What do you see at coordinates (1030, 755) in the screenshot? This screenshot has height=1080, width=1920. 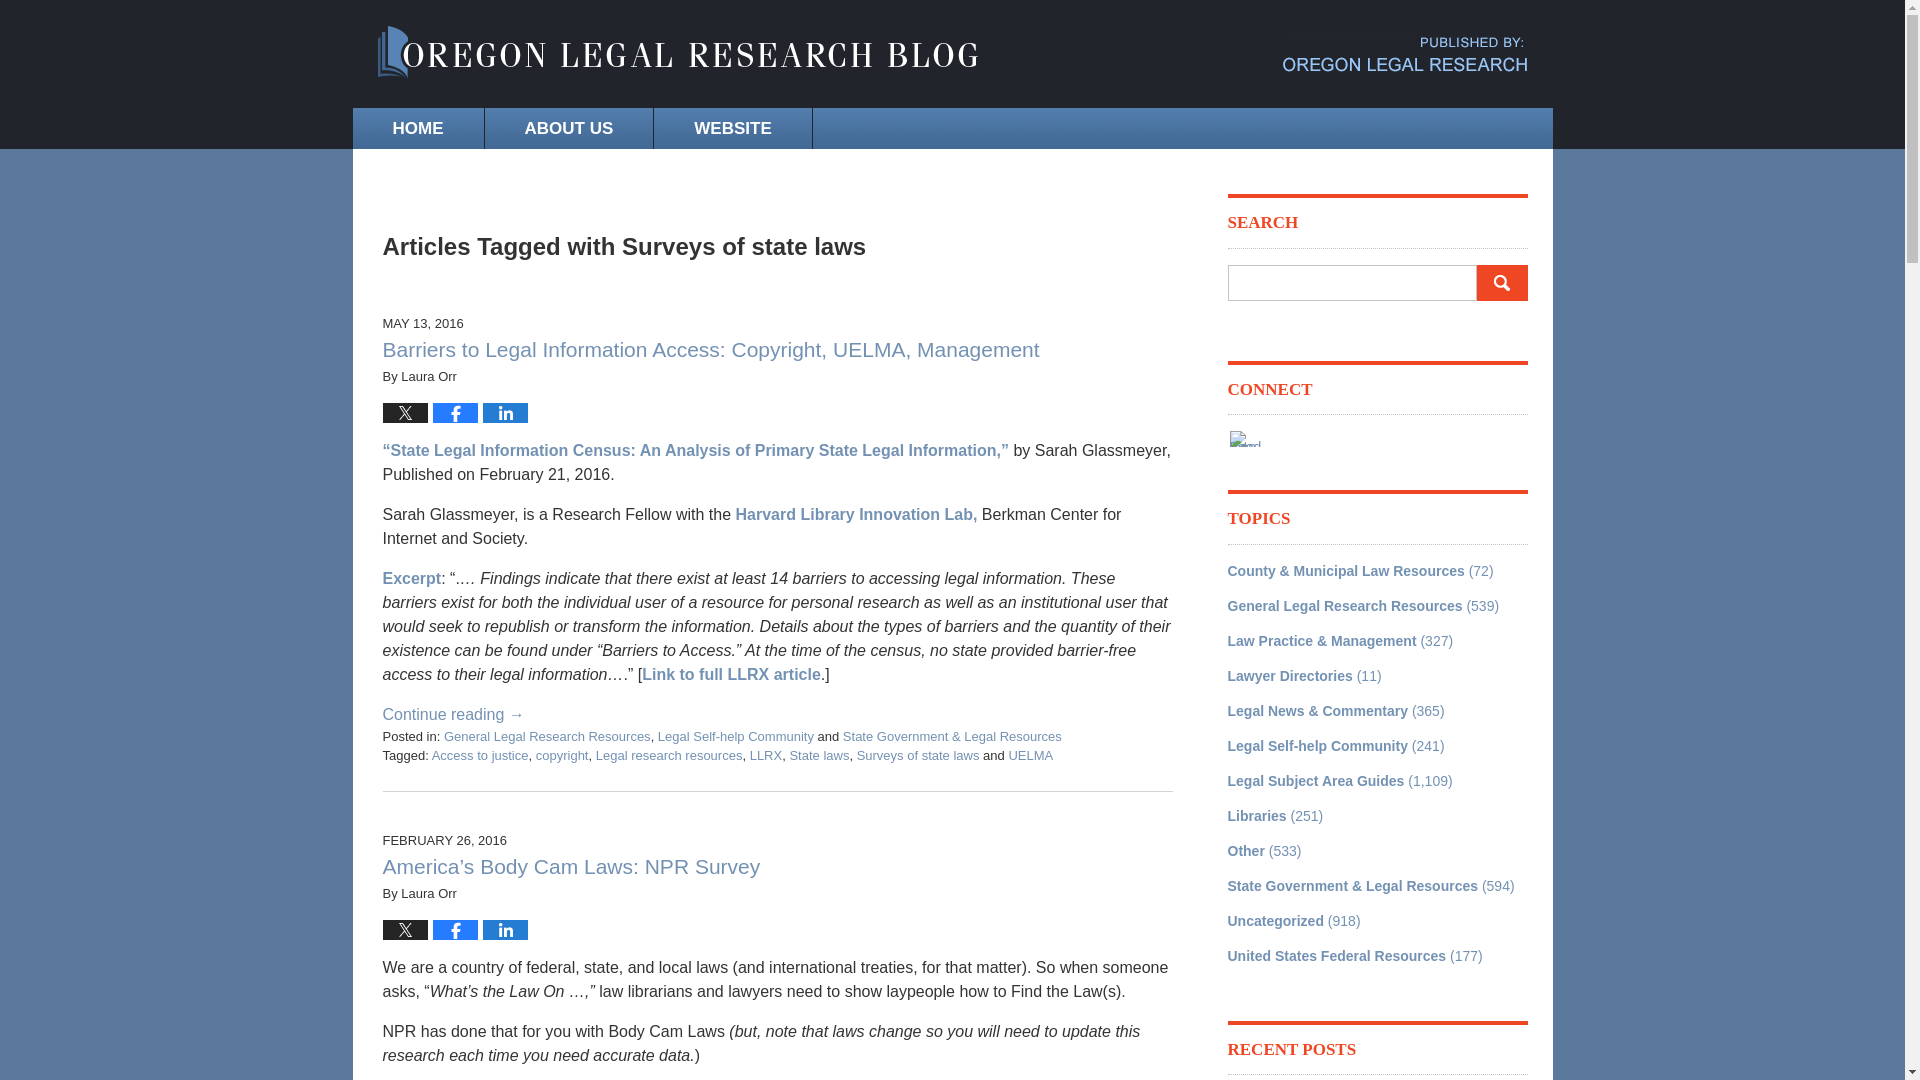 I see `UELMA` at bounding box center [1030, 755].